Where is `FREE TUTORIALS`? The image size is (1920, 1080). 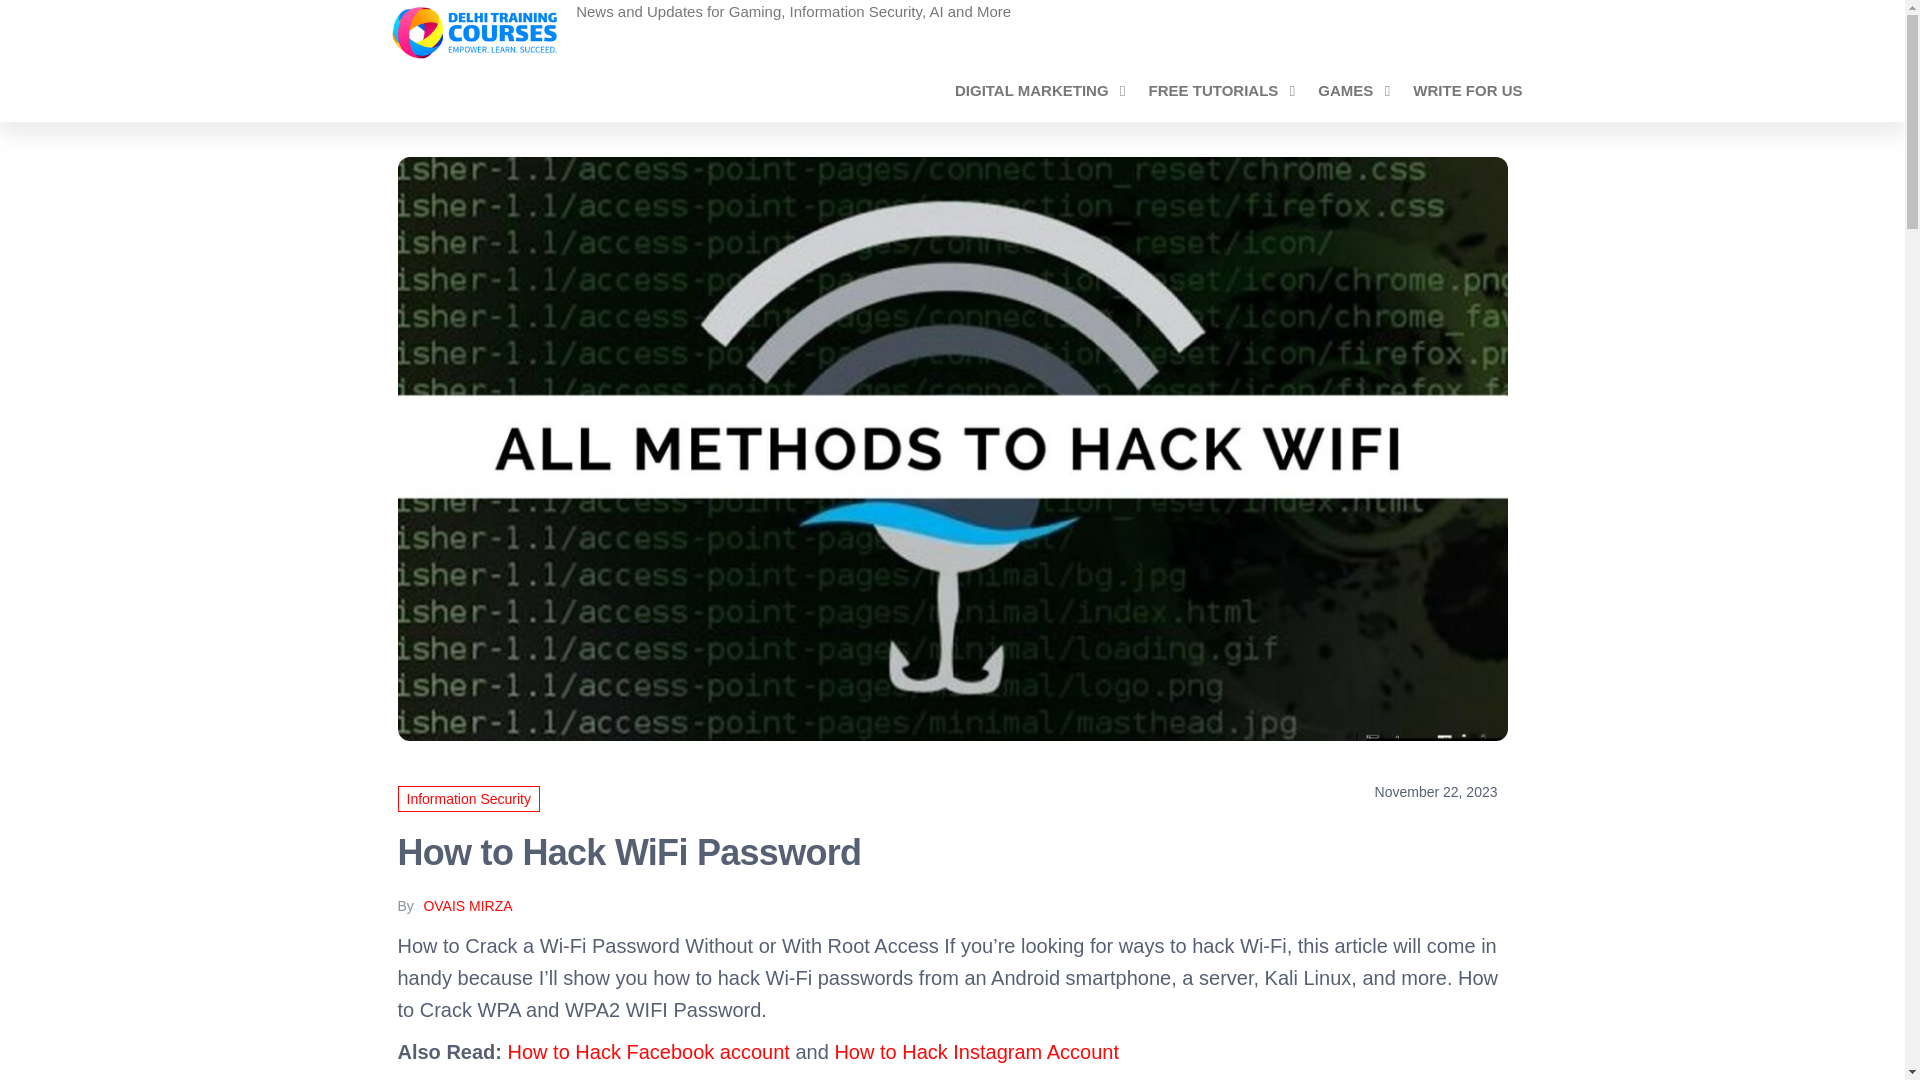
FREE TUTORIALS is located at coordinates (1218, 90).